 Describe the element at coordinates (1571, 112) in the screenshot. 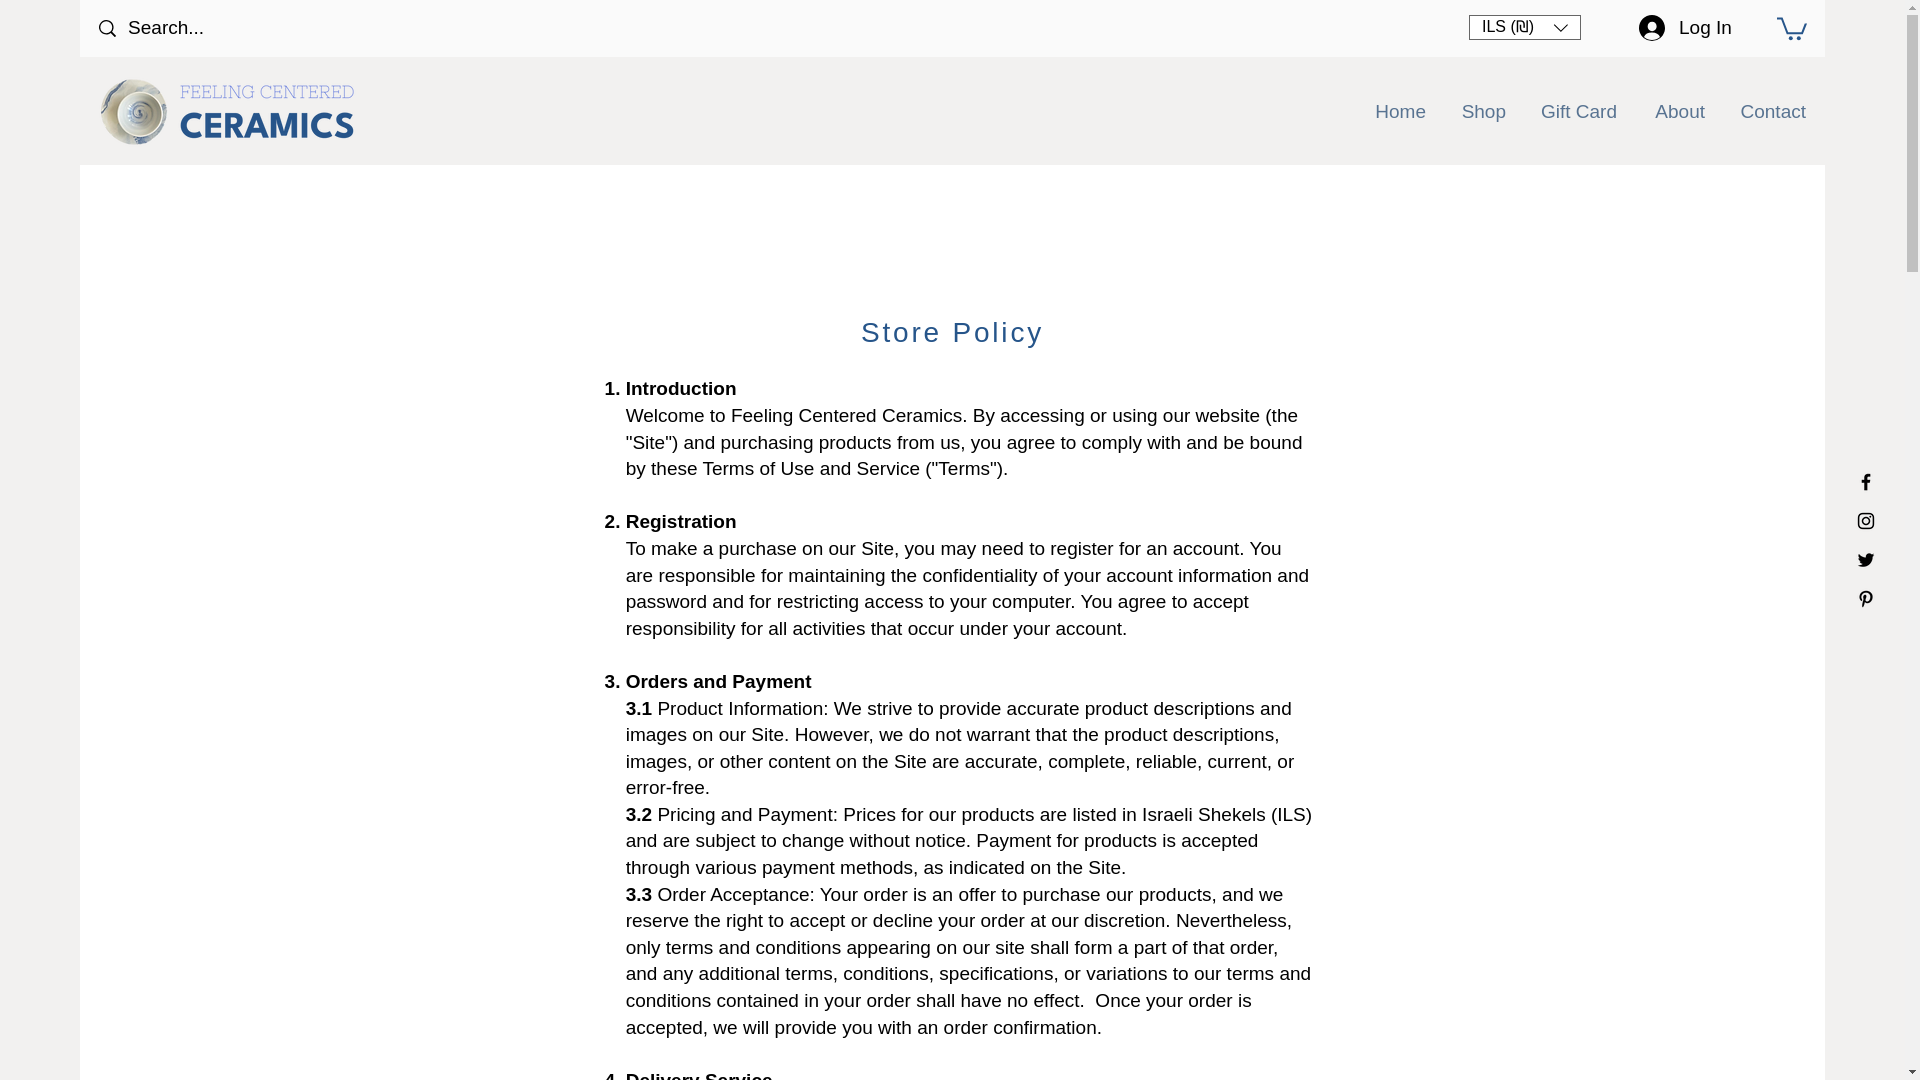

I see `Gift Card` at that location.